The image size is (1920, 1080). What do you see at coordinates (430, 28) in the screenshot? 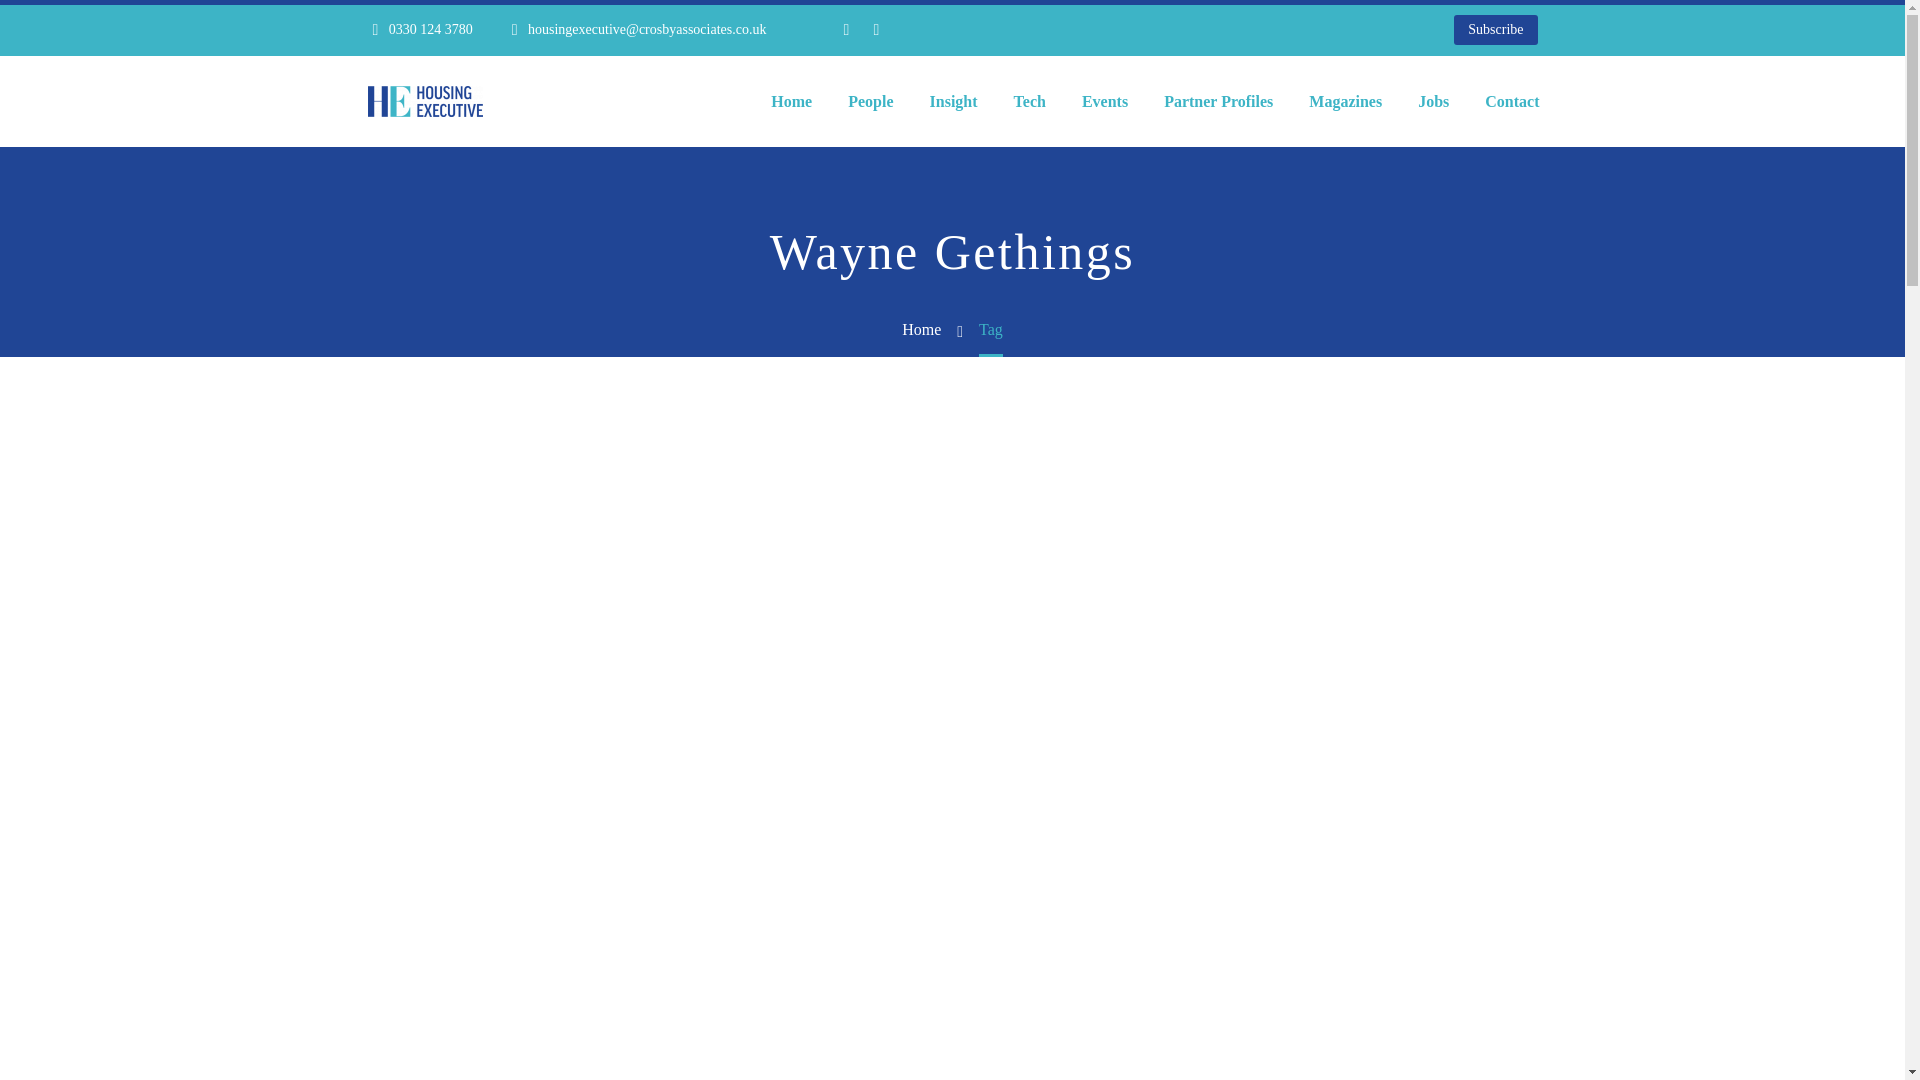
I see `0330 124 3780` at bounding box center [430, 28].